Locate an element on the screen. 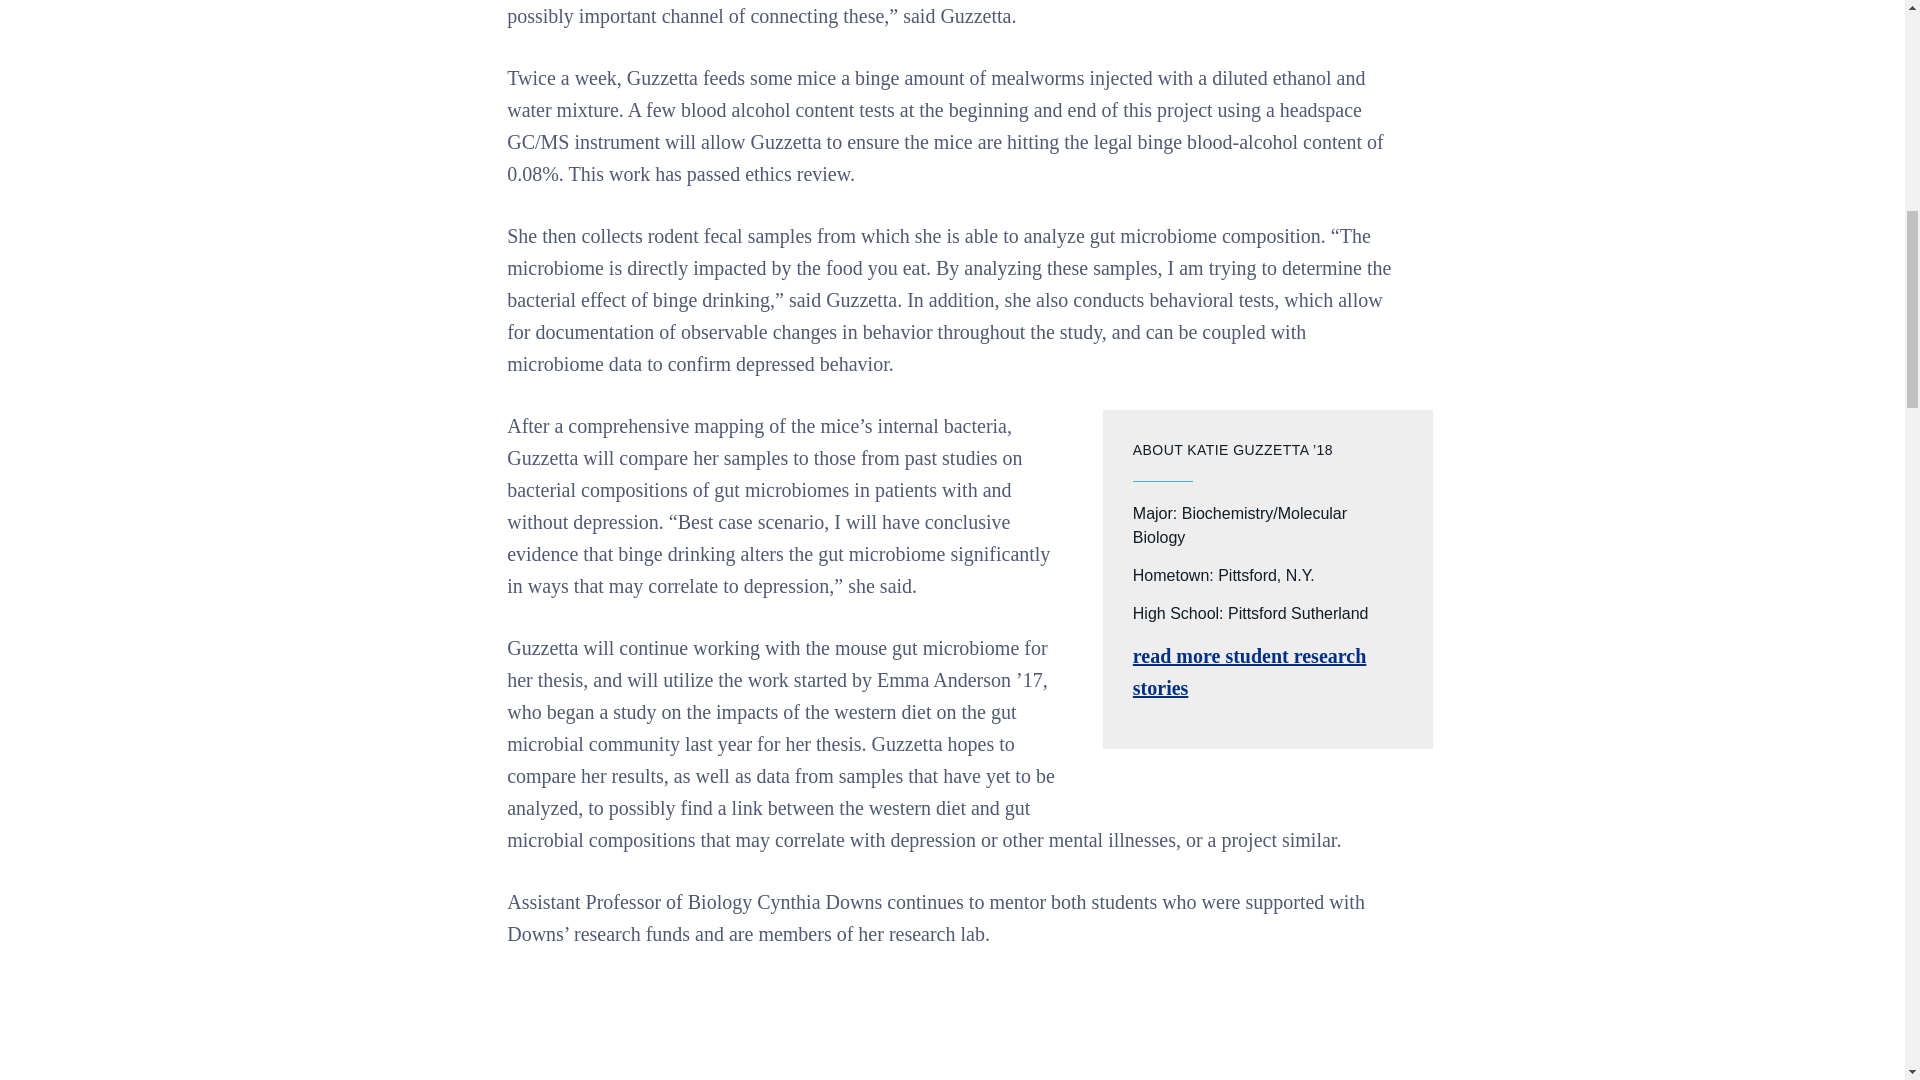 This screenshot has height=1080, width=1920. read more student research stories is located at coordinates (1250, 671).